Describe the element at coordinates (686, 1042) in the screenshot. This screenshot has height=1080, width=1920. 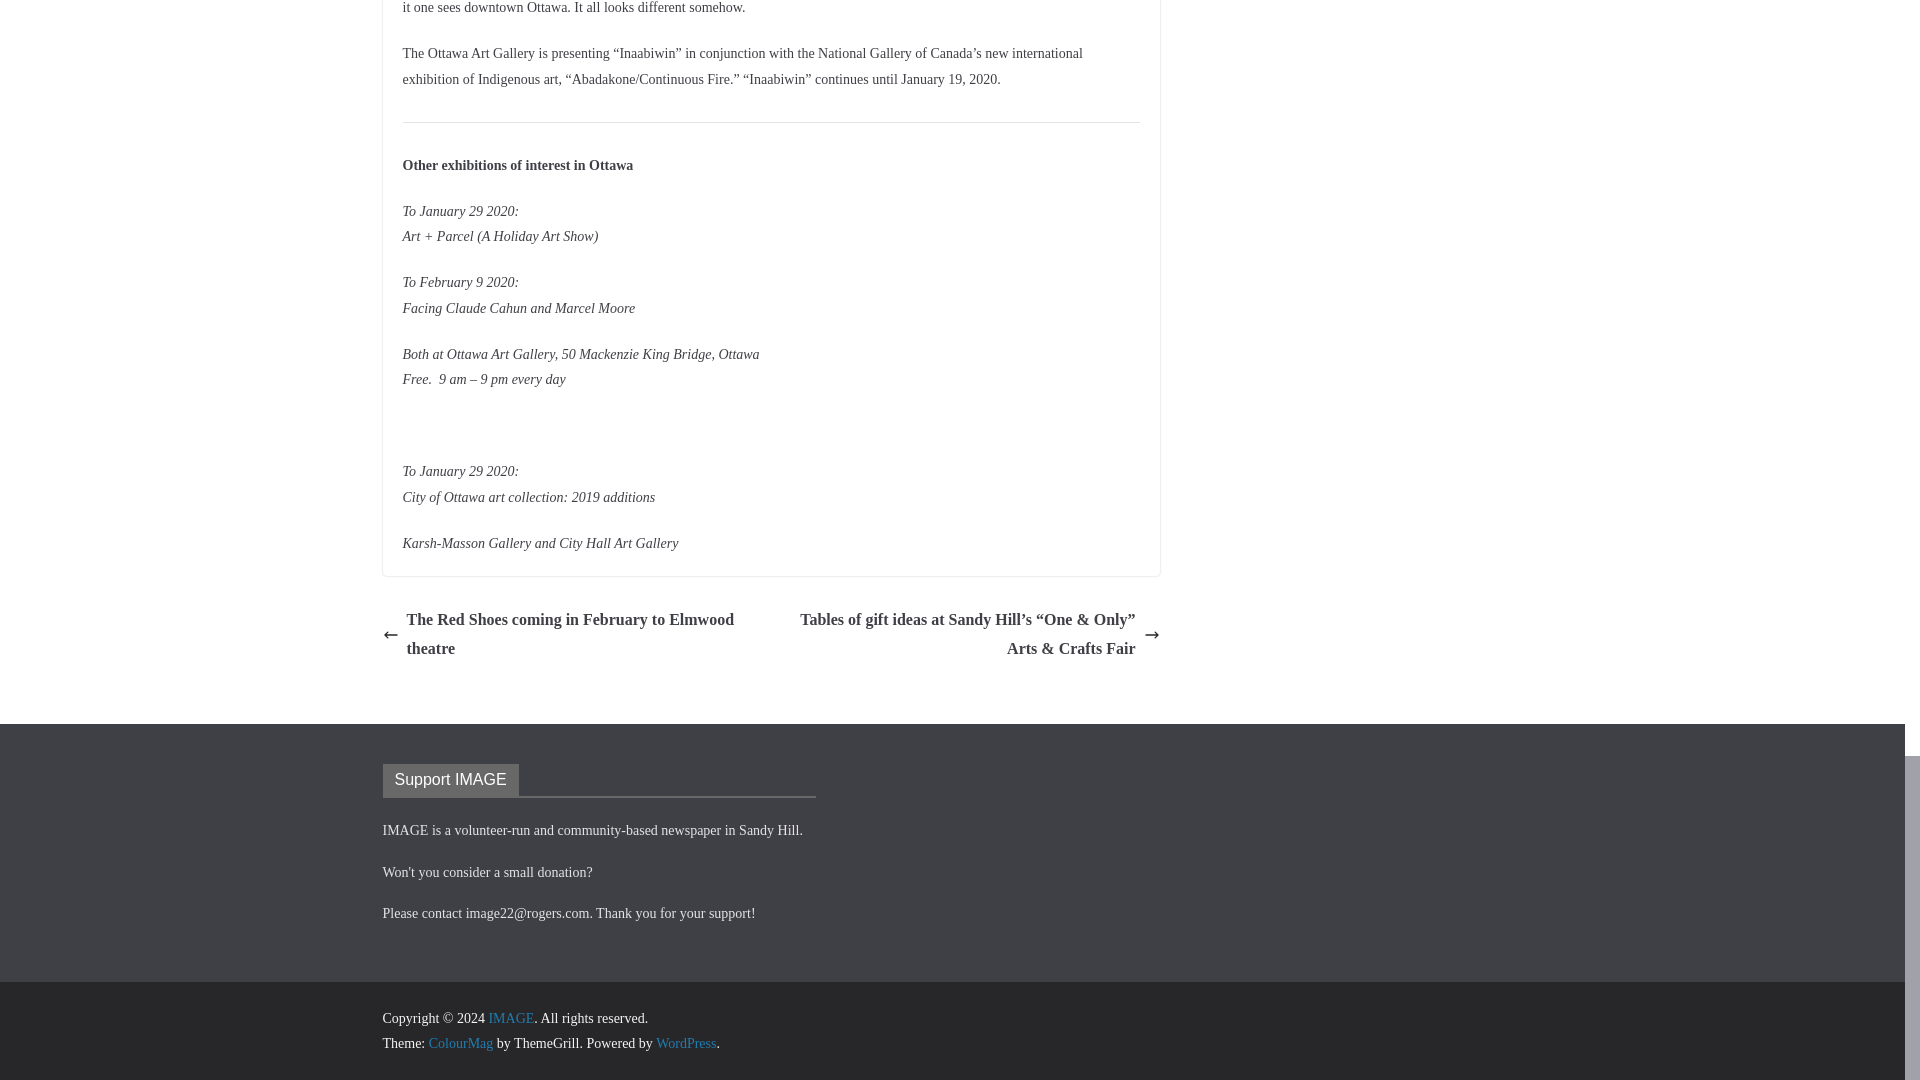
I see `WordPress` at that location.